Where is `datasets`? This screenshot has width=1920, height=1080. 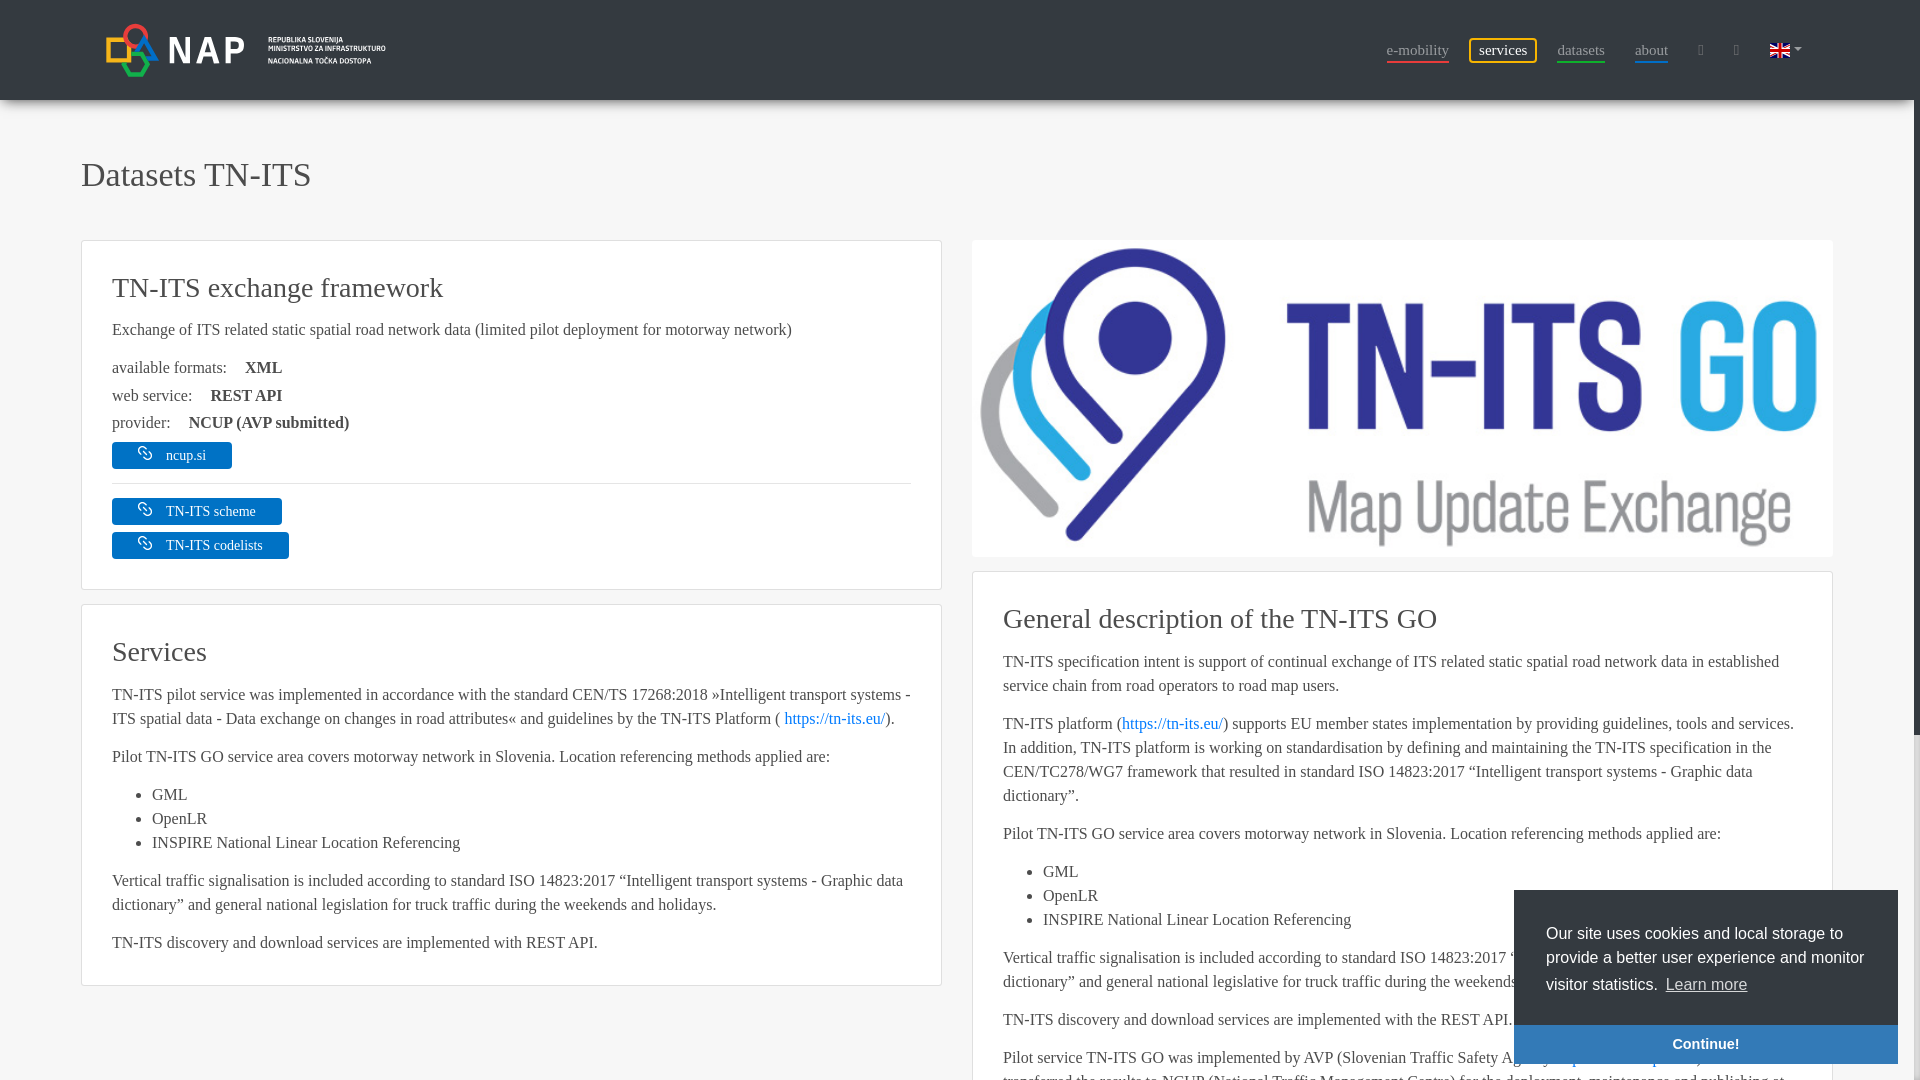
datasets is located at coordinates (1580, 49).